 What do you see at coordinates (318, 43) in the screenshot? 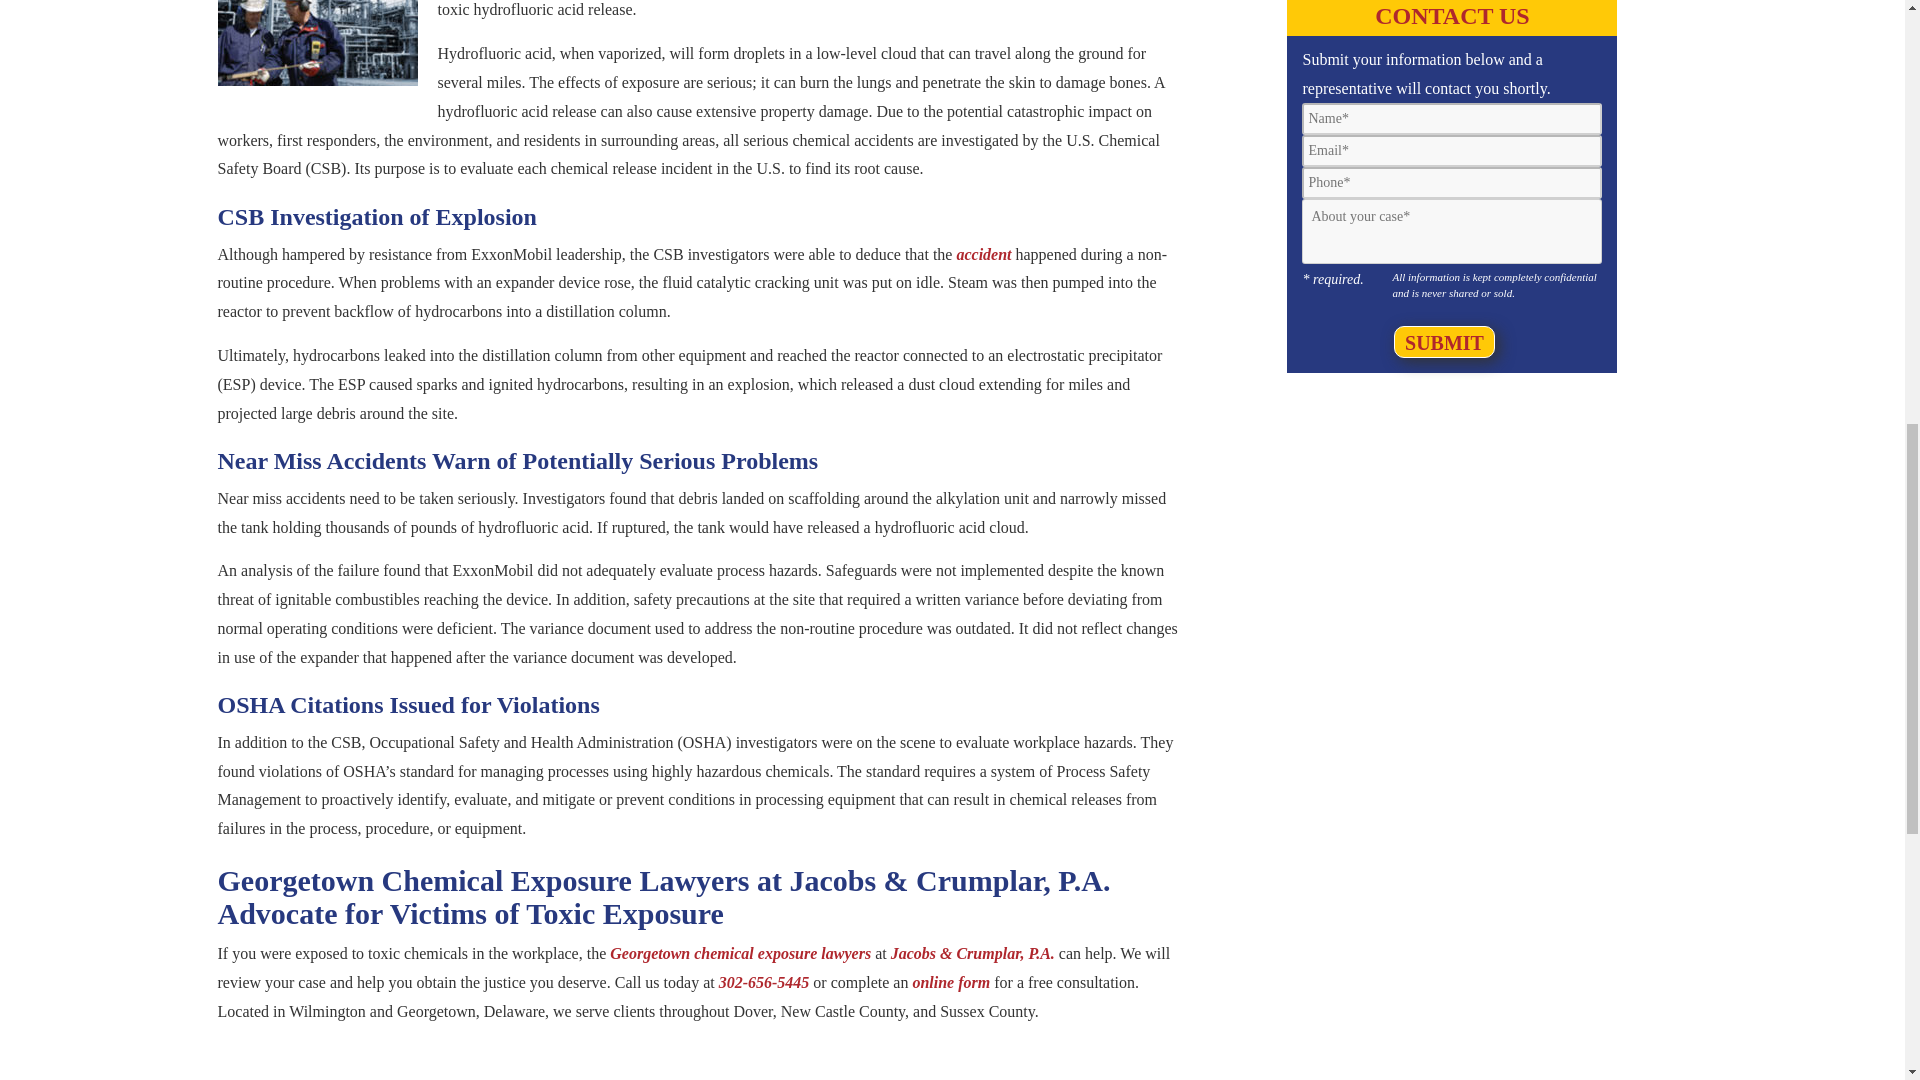
I see `Georgetown Chemical Exposure Lawyers` at bounding box center [318, 43].